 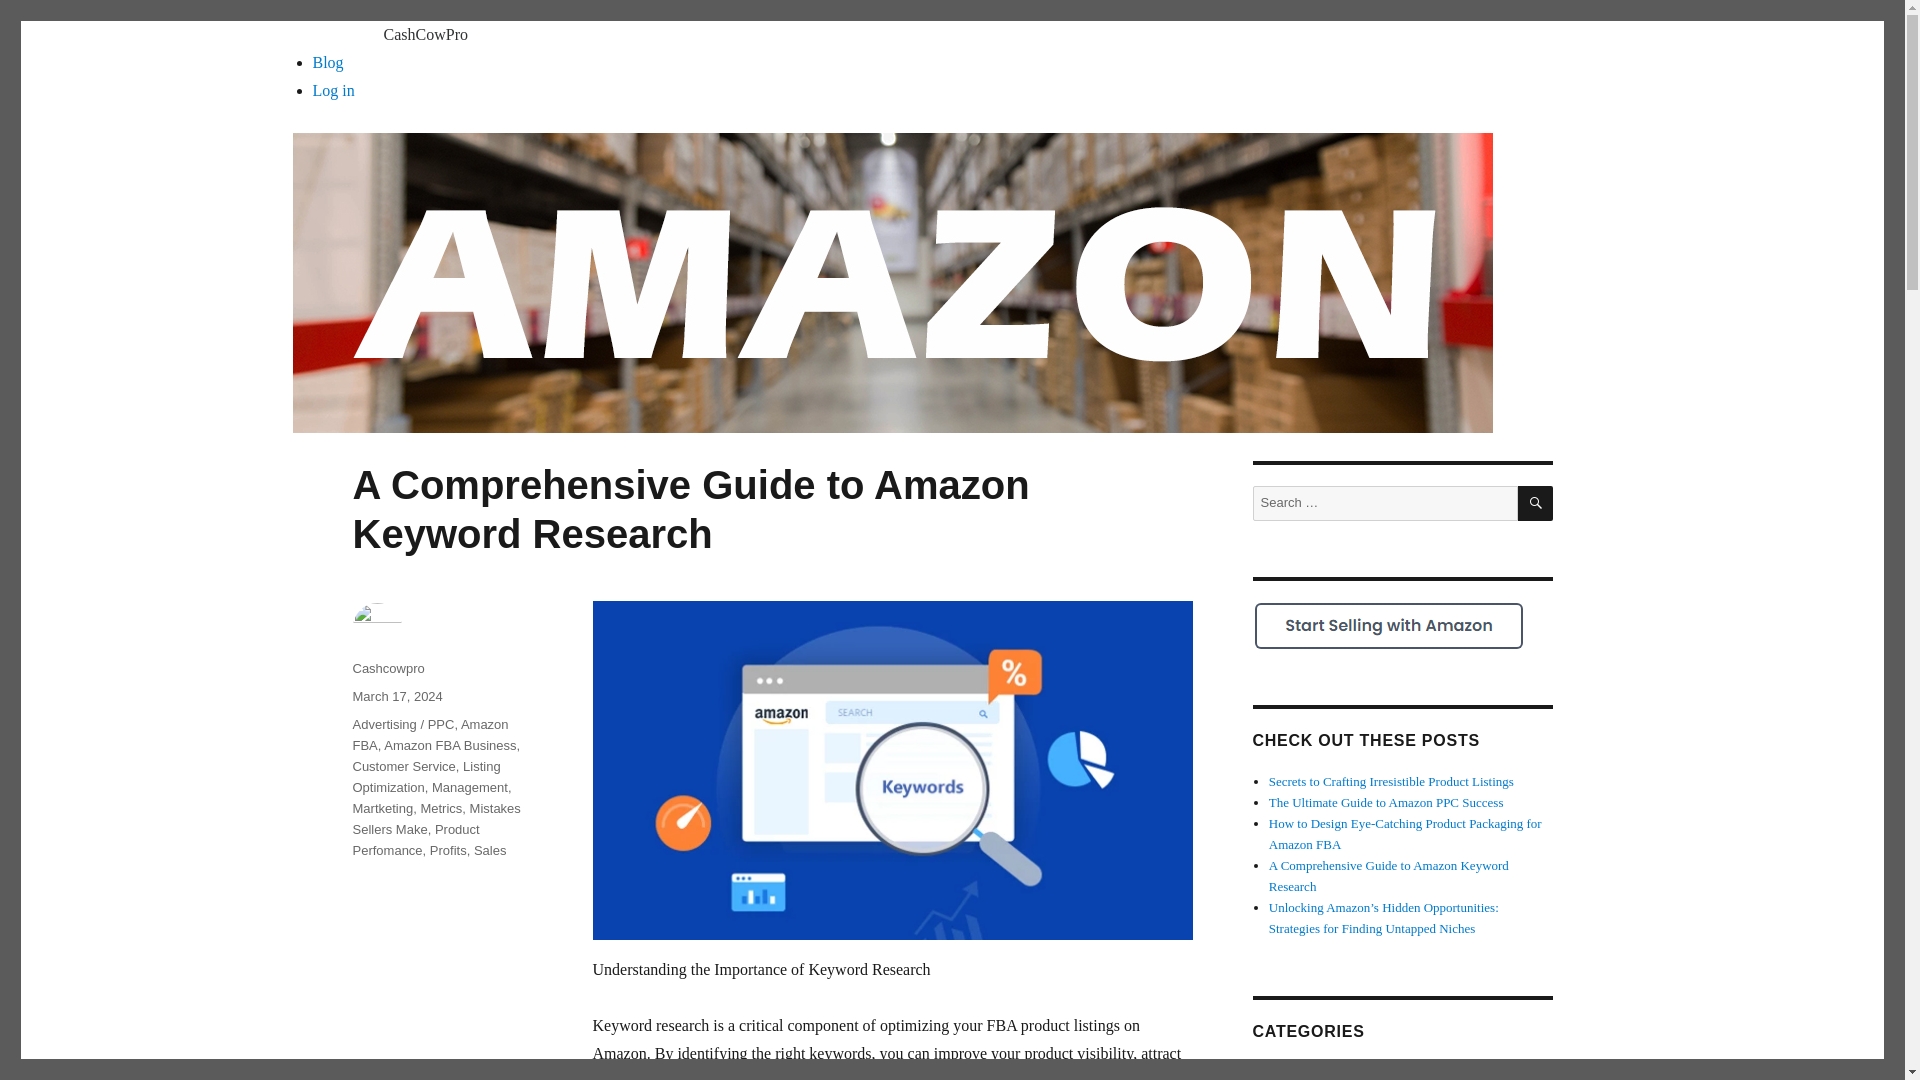 I want to click on Cashcowpro, so click(x=388, y=668).